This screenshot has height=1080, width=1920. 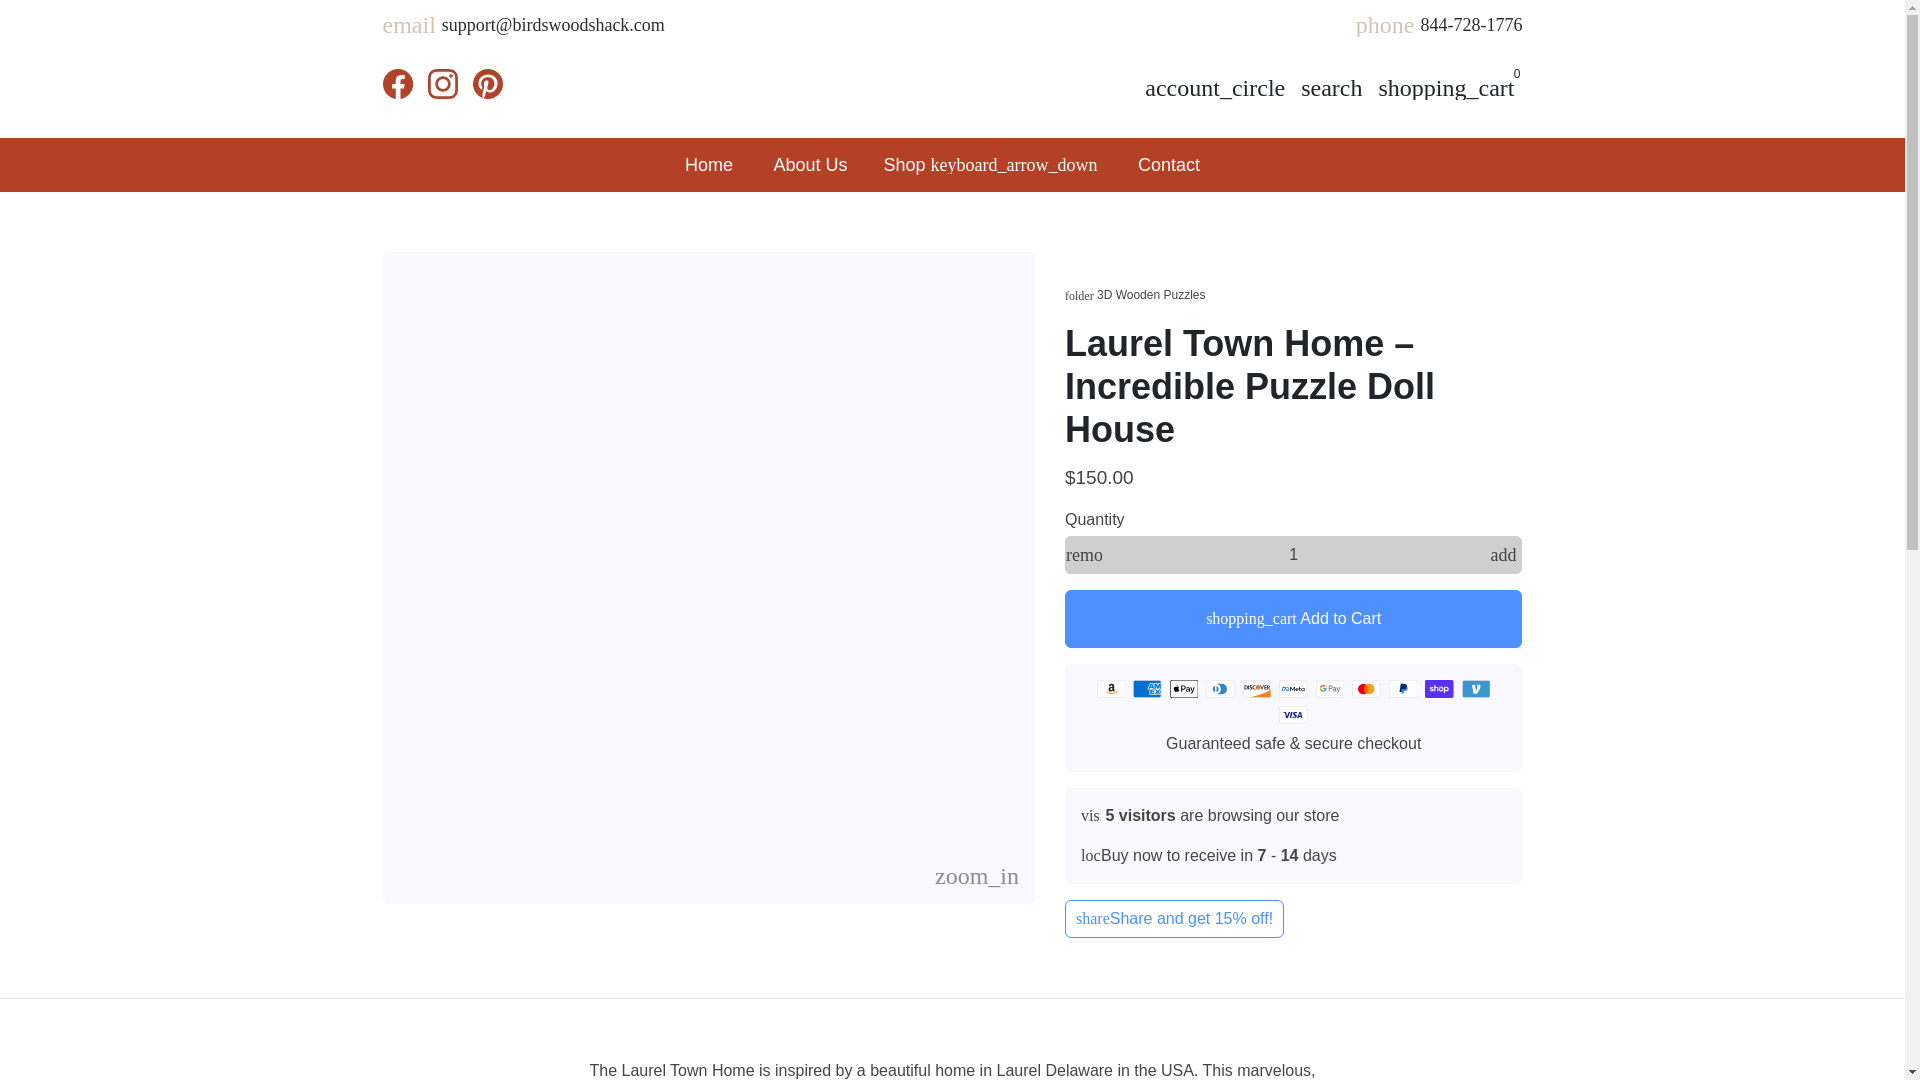 What do you see at coordinates (1475, 688) in the screenshot?
I see `Venmo` at bounding box center [1475, 688].